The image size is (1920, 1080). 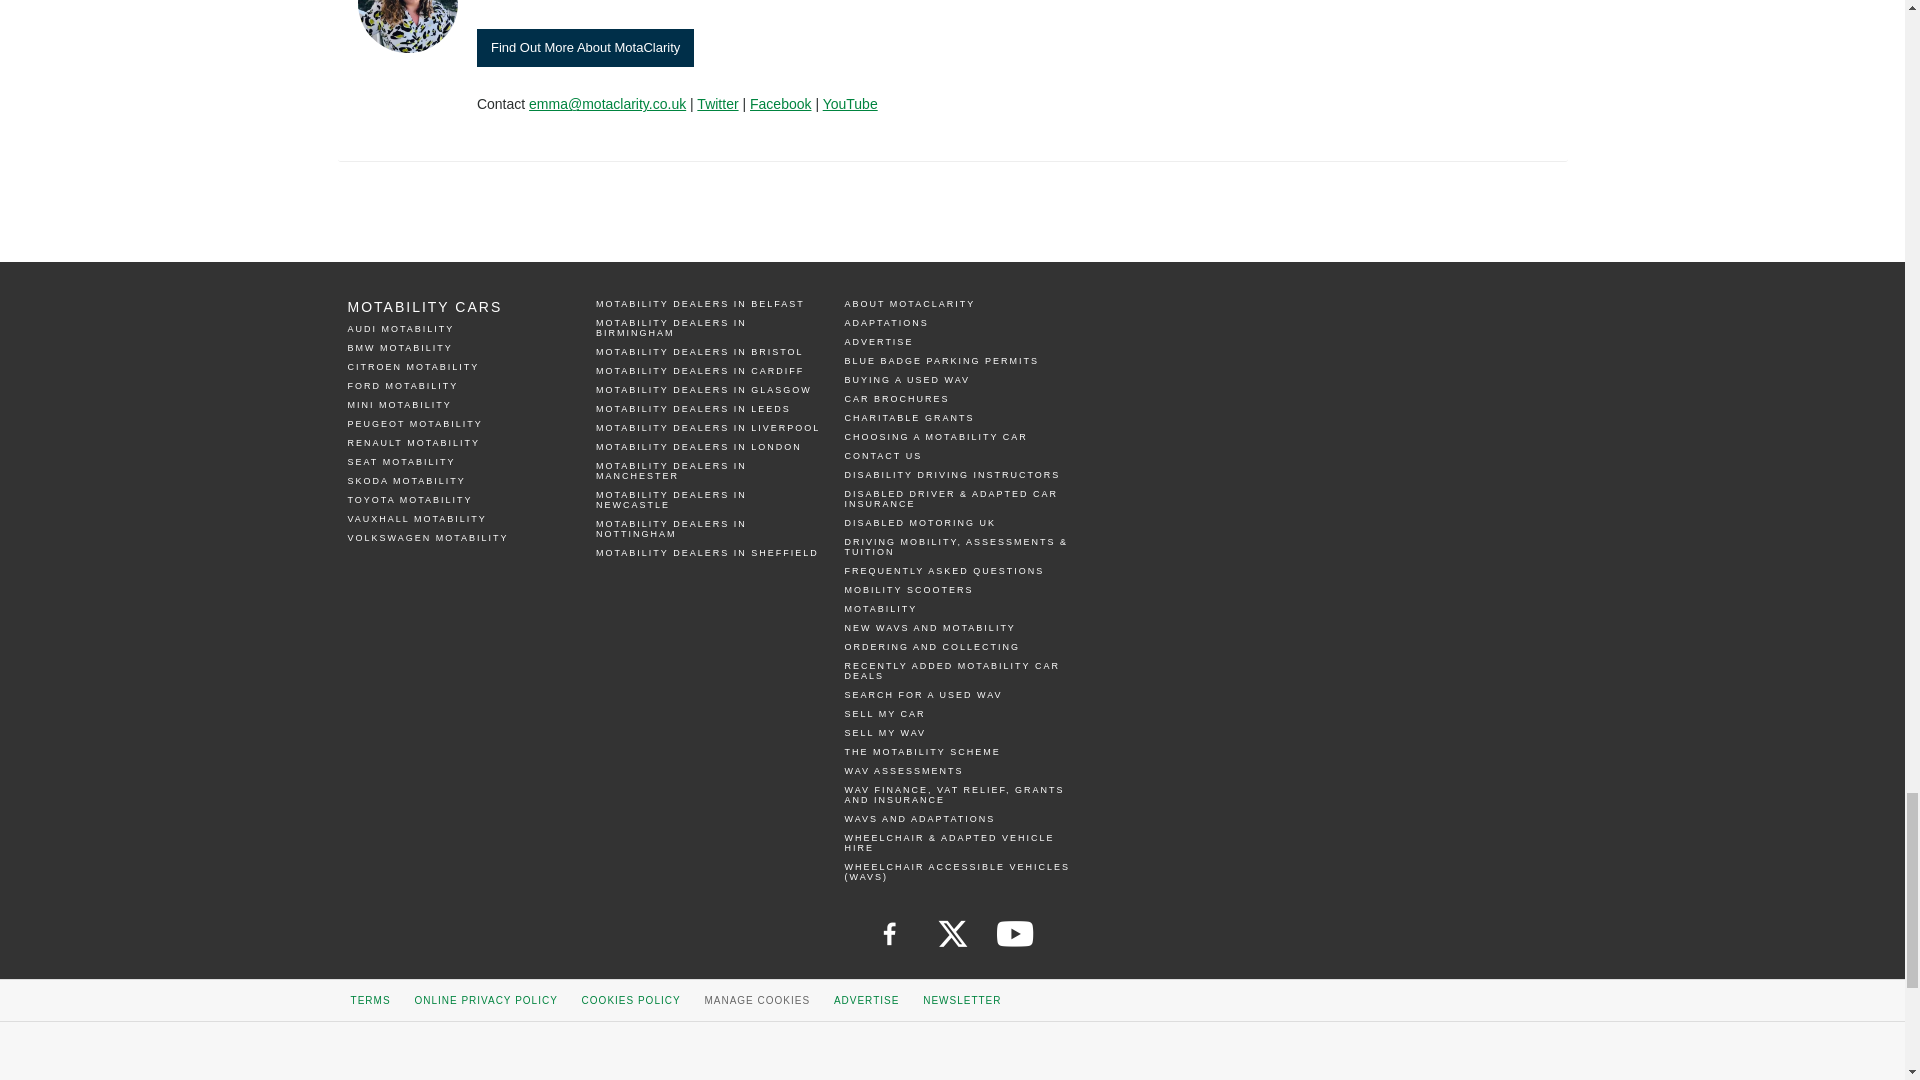 What do you see at coordinates (607, 104) in the screenshot?
I see `Email Emma Jewsbury` at bounding box center [607, 104].